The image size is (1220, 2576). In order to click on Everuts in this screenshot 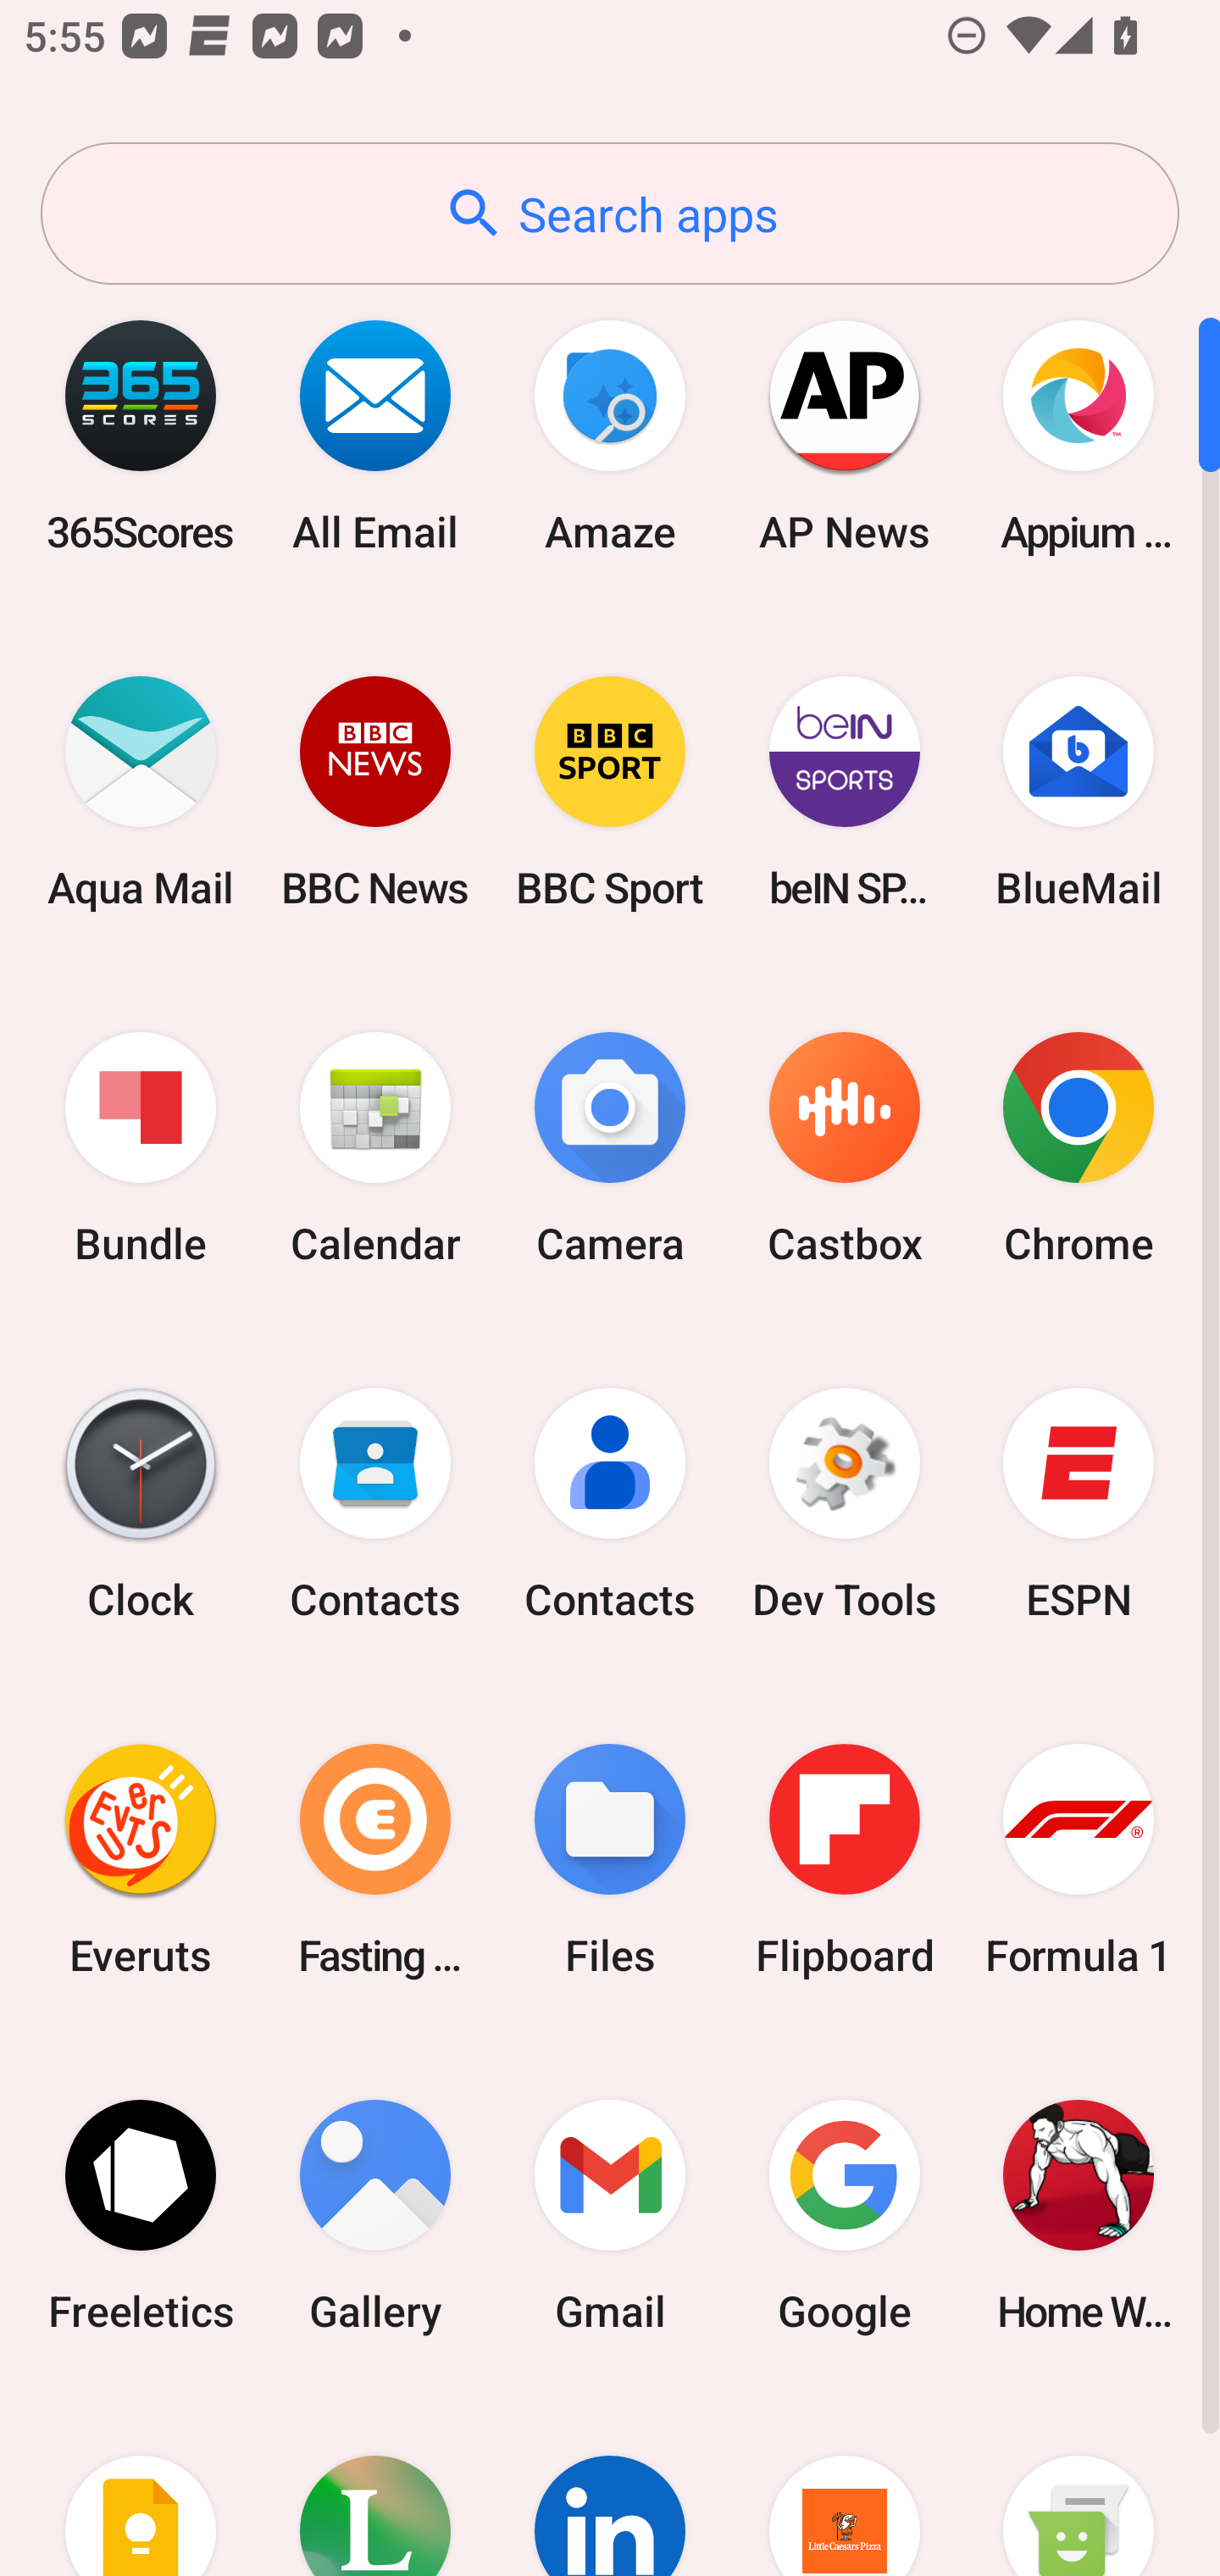, I will do `click(141, 1859)`.